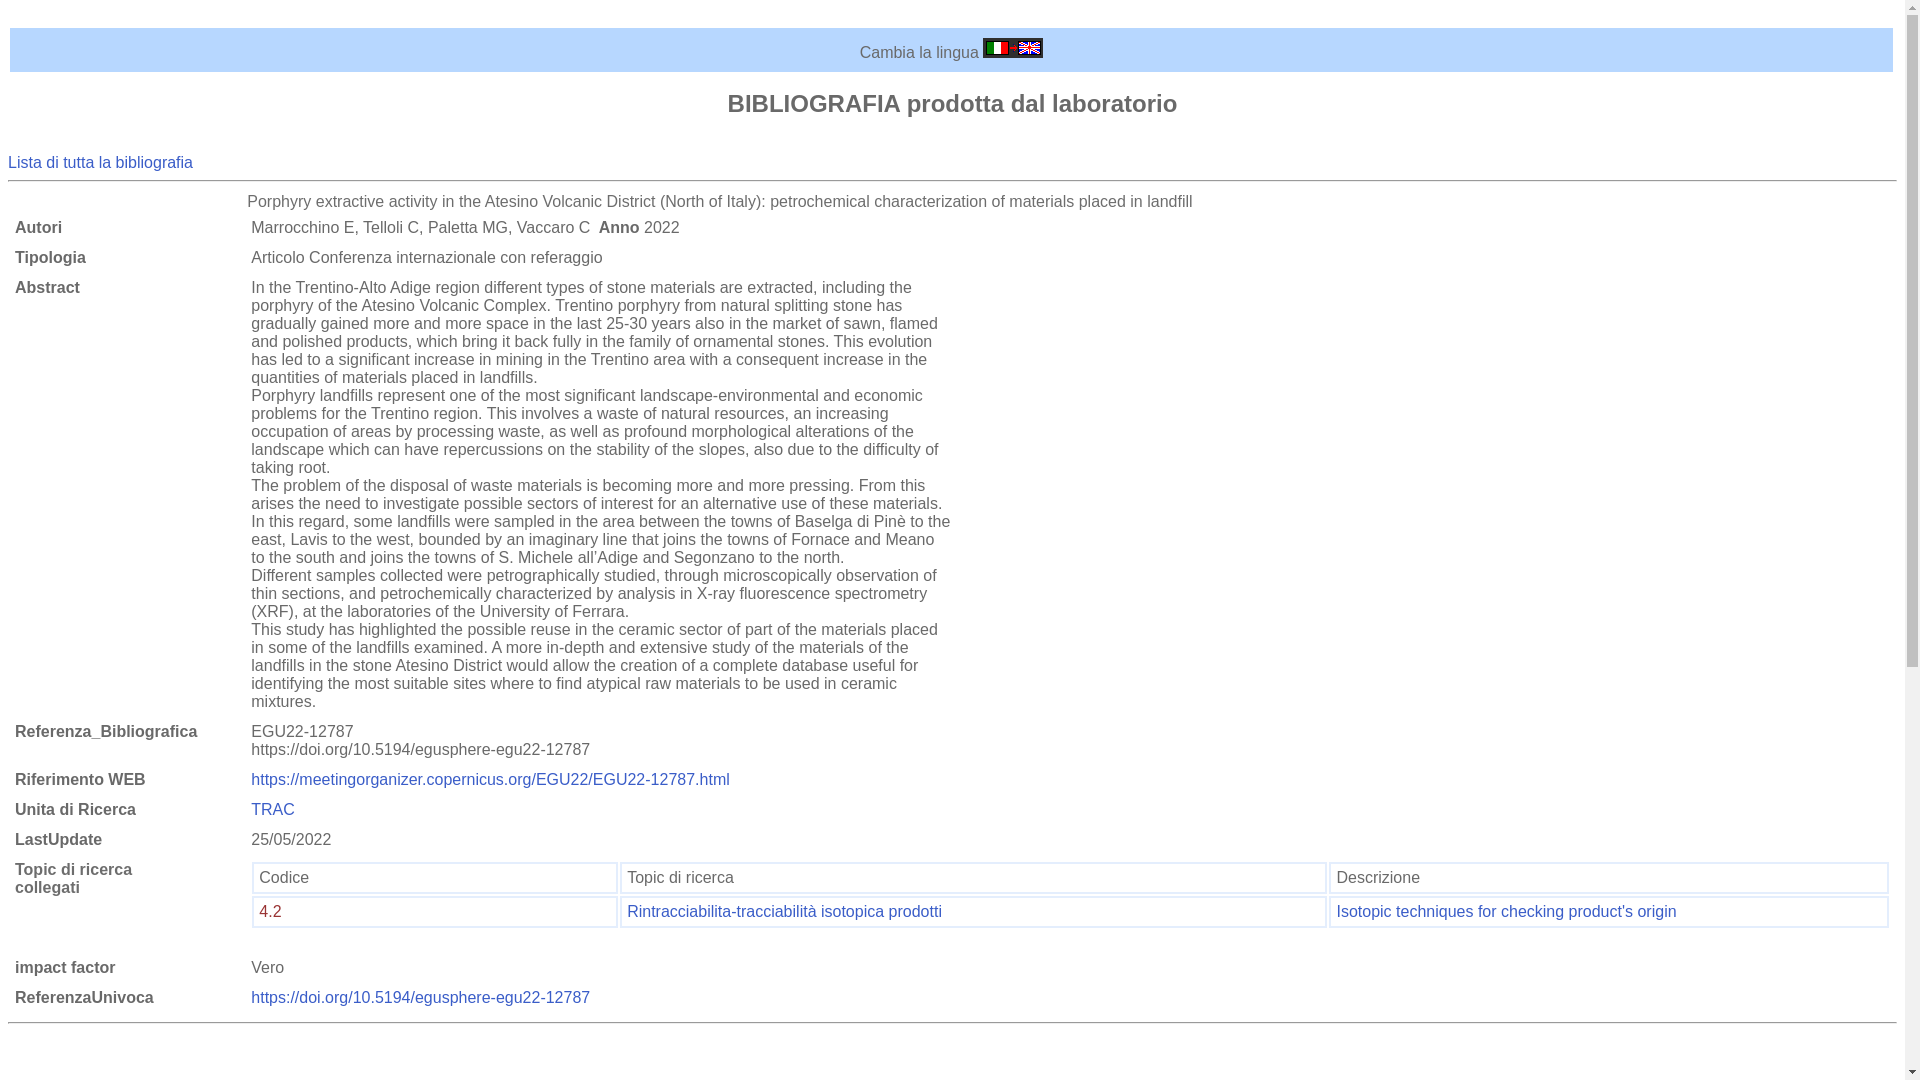 Image resolution: width=1920 pixels, height=1080 pixels. I want to click on Lista di tutta la bibliografia, so click(100, 162).